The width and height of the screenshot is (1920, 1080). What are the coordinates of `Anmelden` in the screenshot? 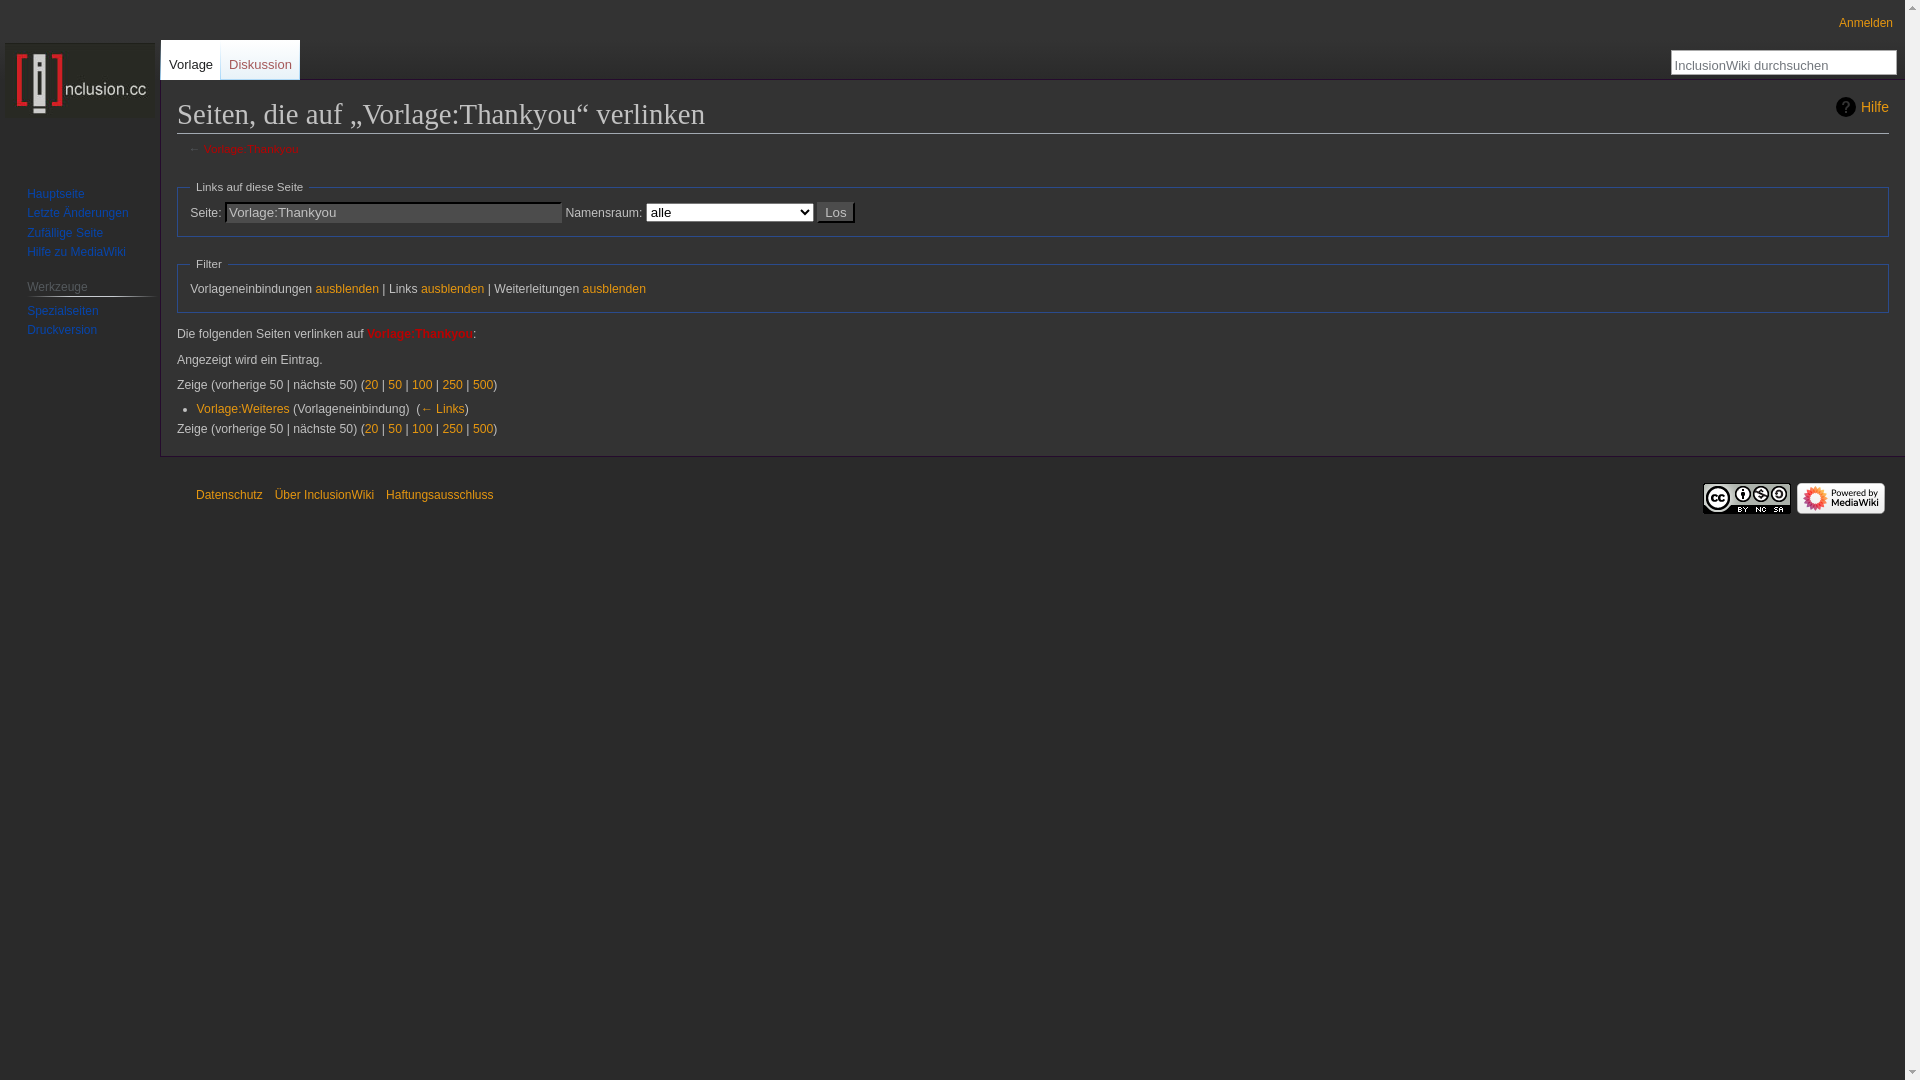 It's located at (1866, 23).